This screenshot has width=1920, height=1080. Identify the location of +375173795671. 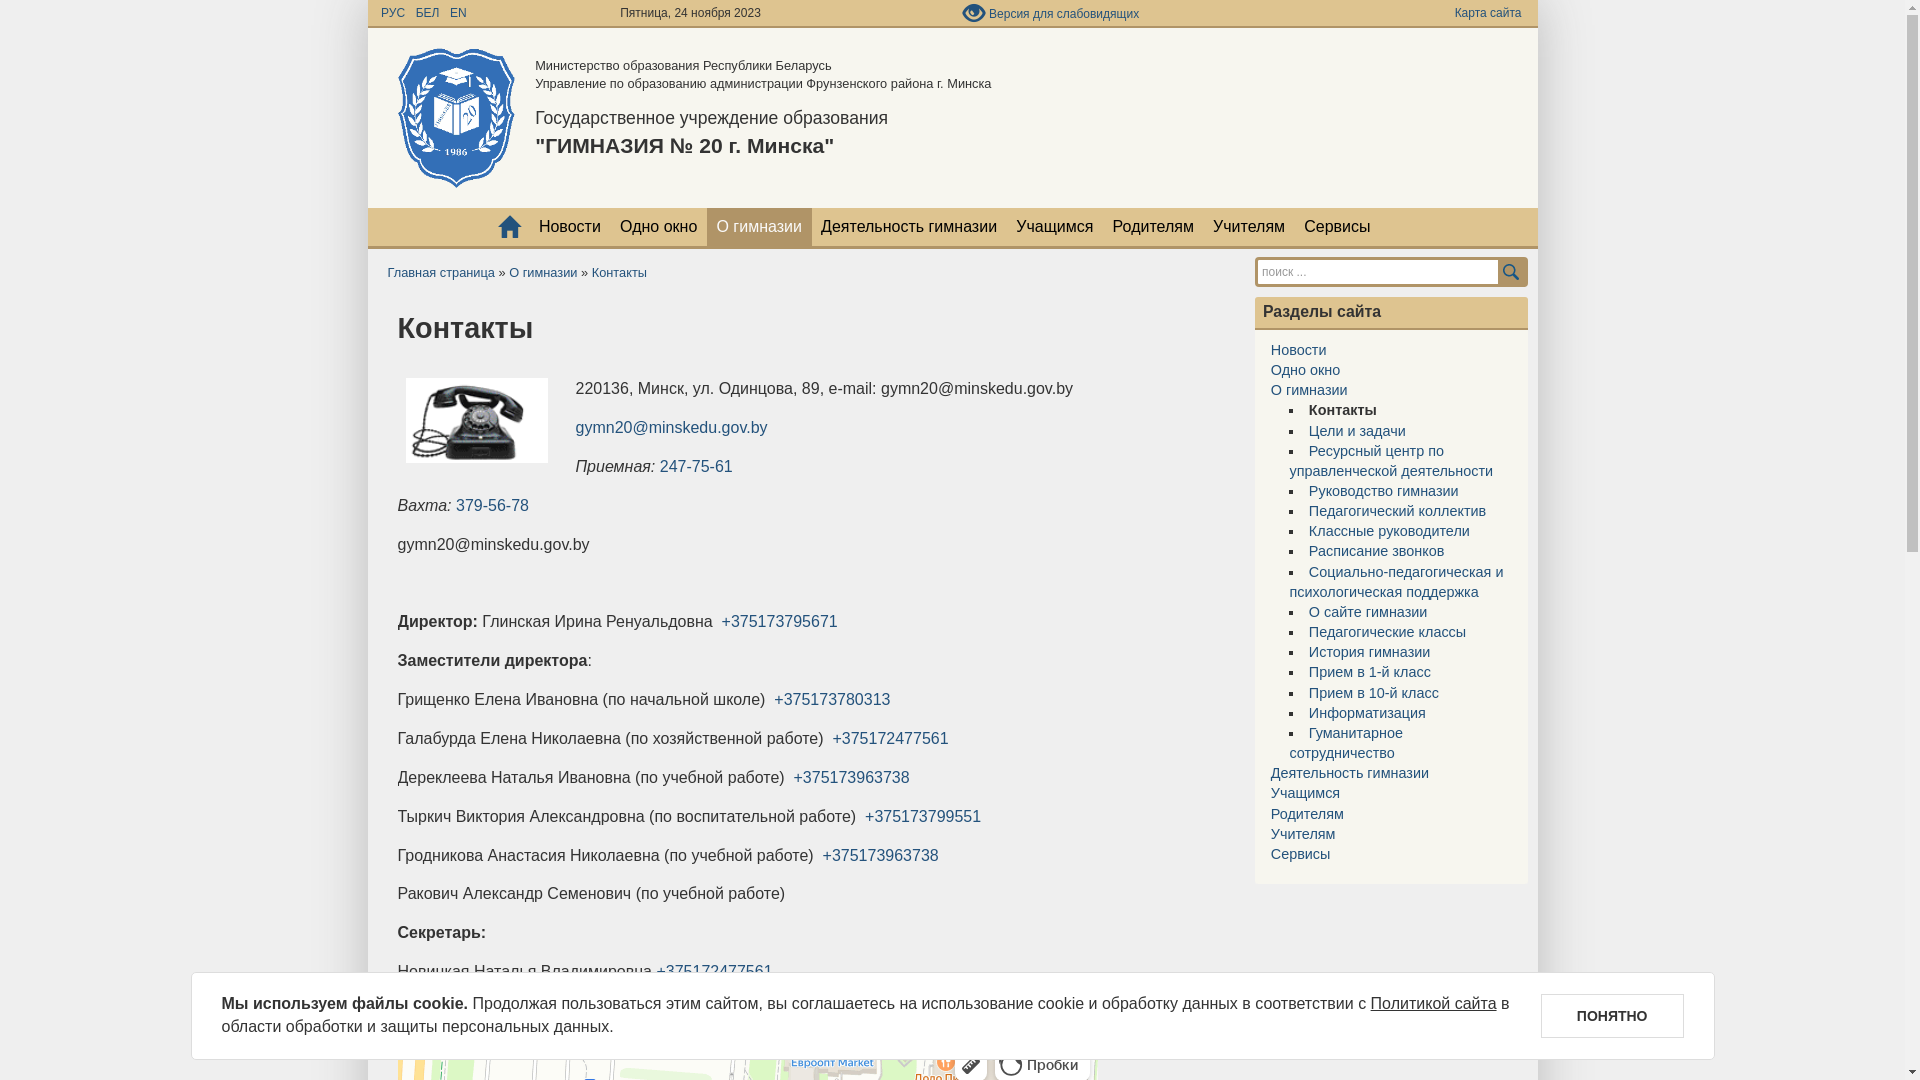
(780, 621).